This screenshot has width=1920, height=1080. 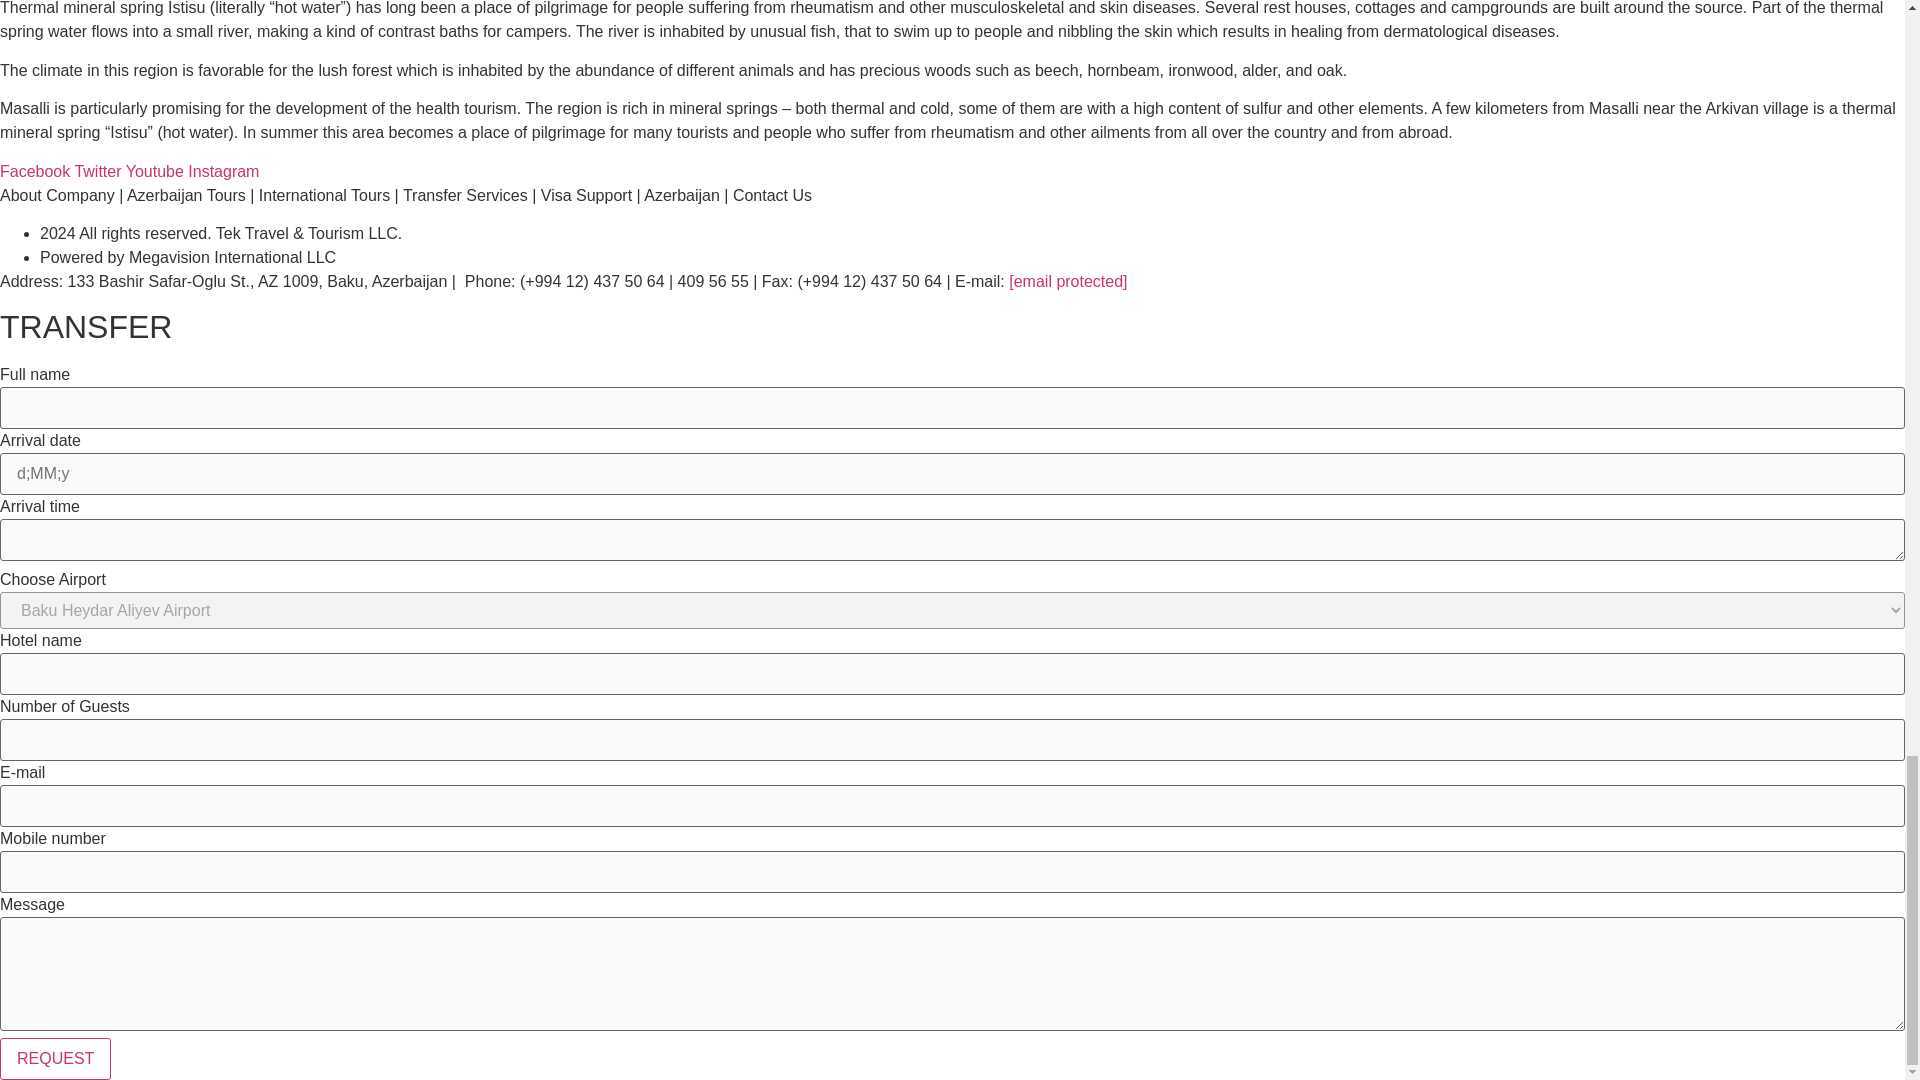 I want to click on Facebook, so click(x=37, y=172).